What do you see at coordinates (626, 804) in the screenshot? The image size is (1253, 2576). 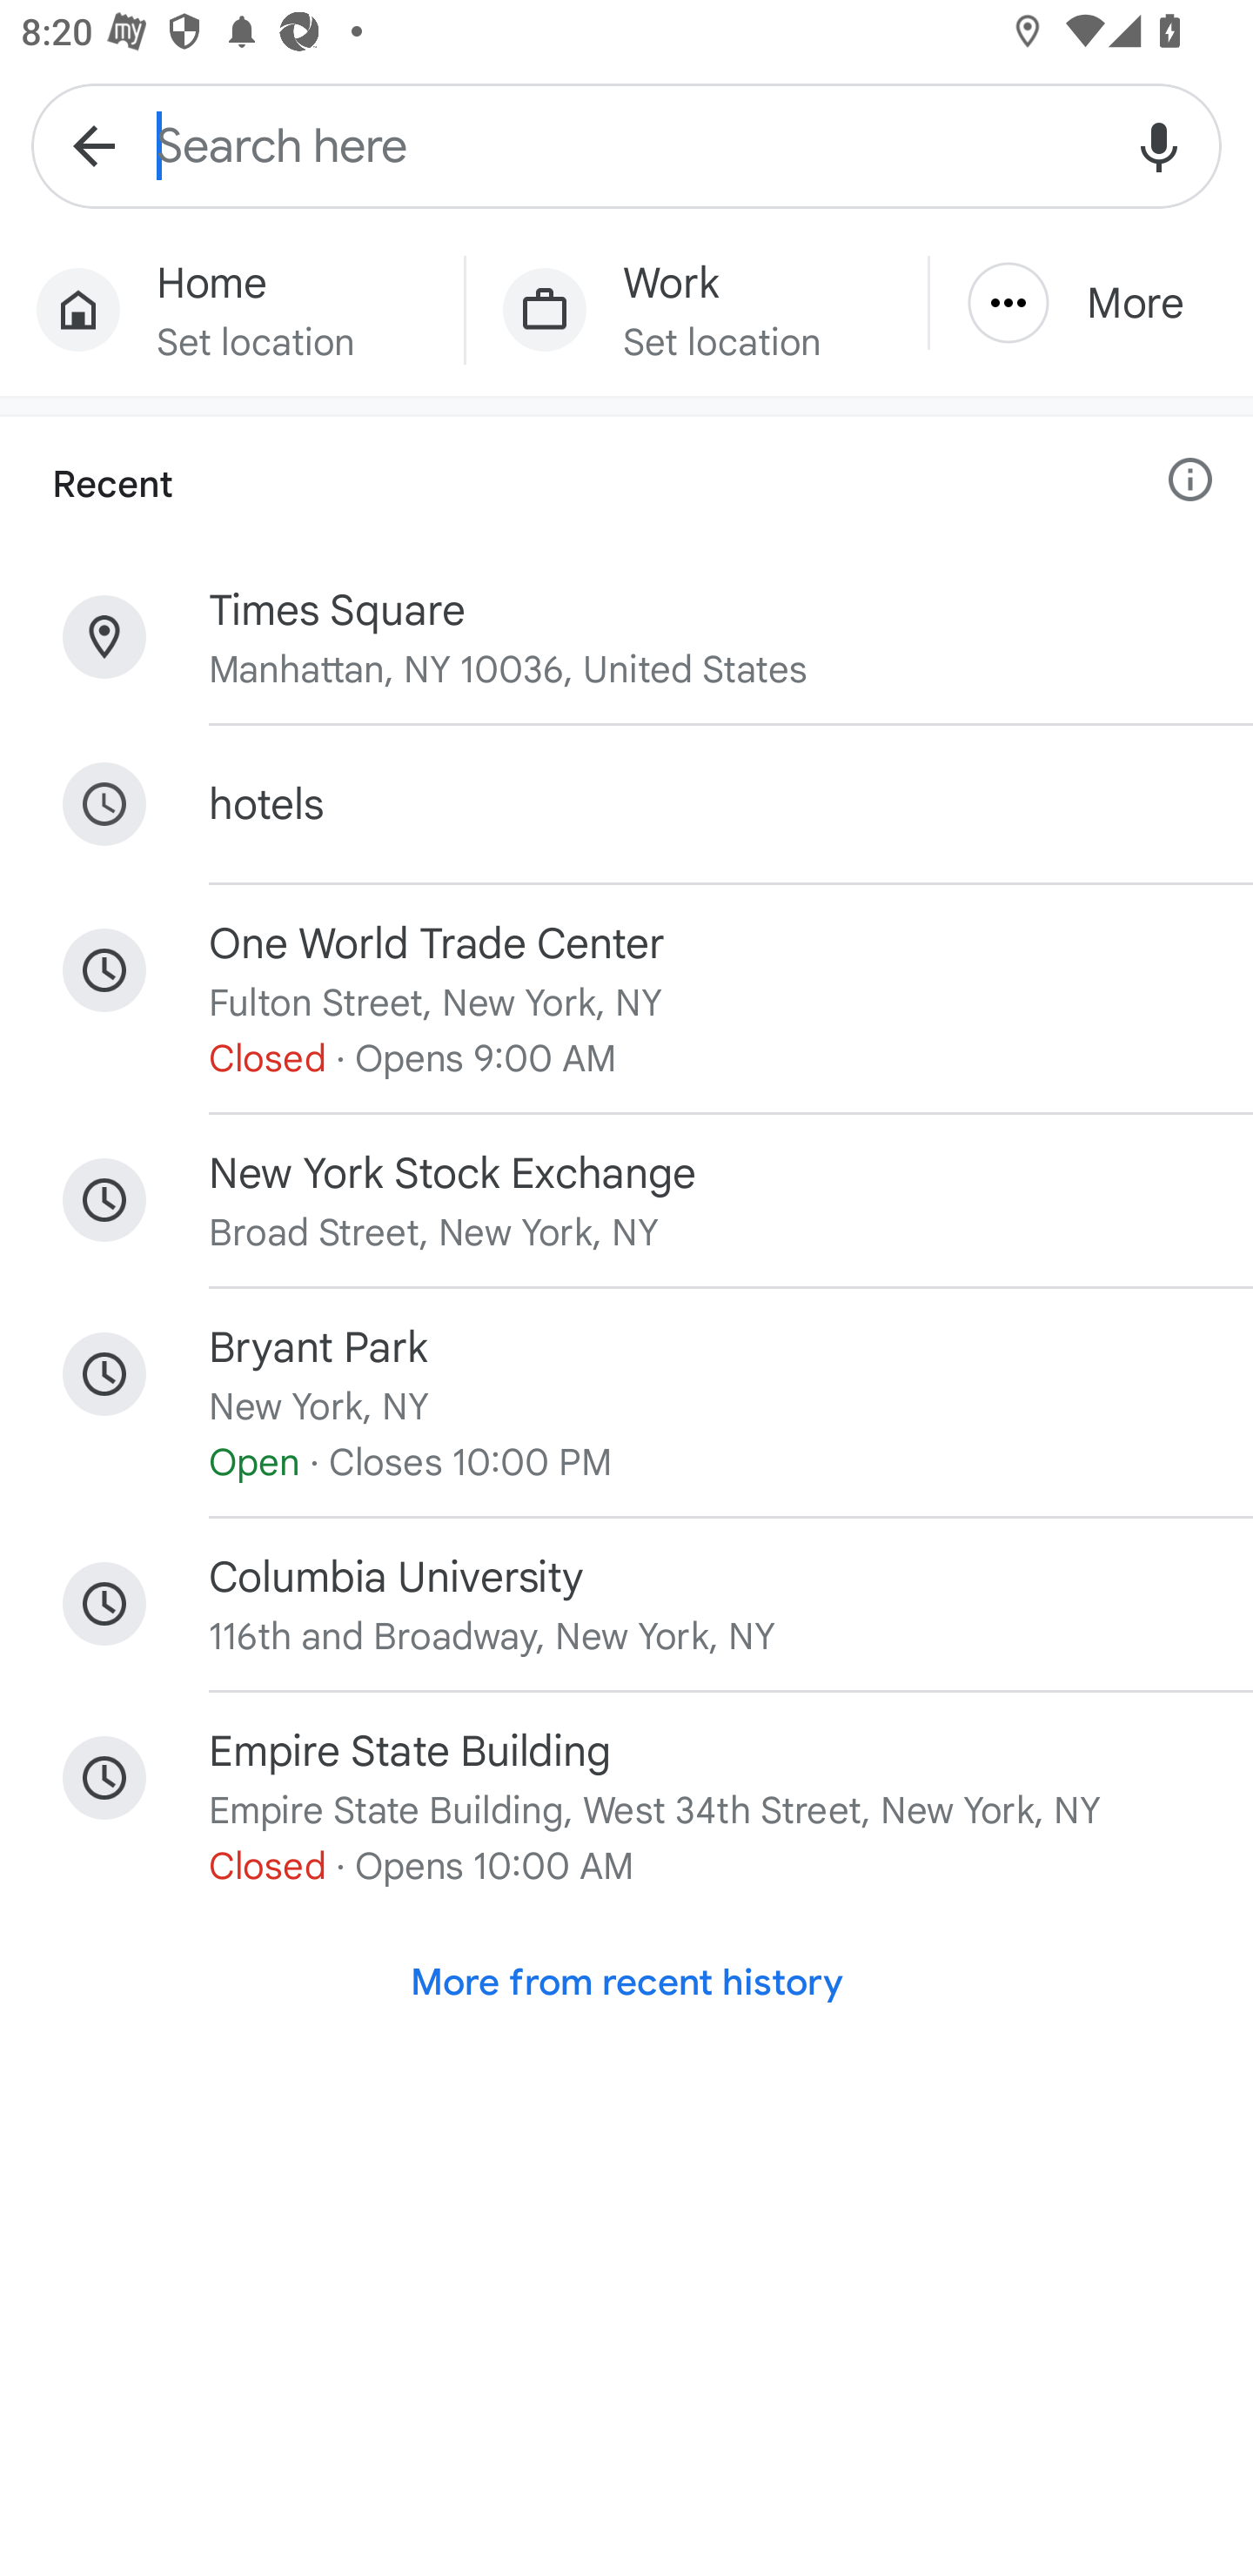 I see `hotels` at bounding box center [626, 804].